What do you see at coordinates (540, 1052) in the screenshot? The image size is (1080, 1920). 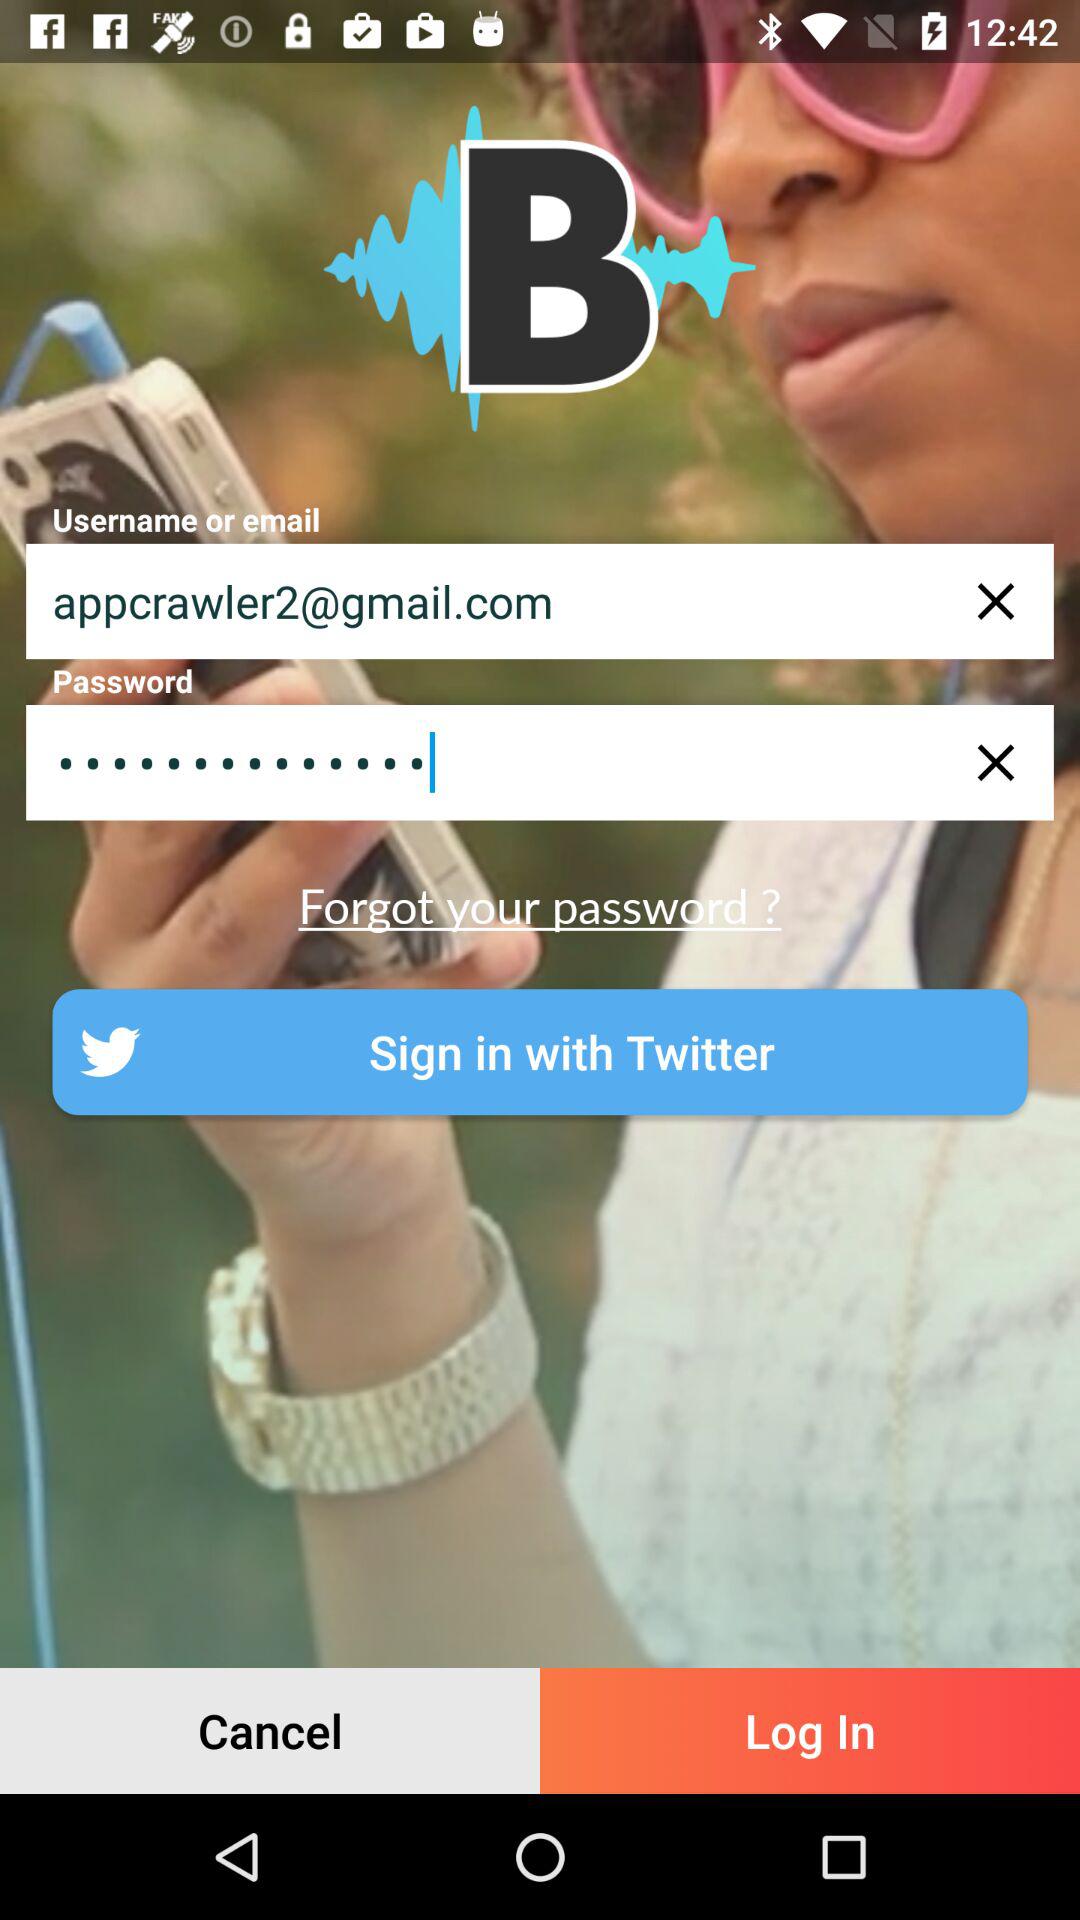 I see `scroll to the sign in with item` at bounding box center [540, 1052].